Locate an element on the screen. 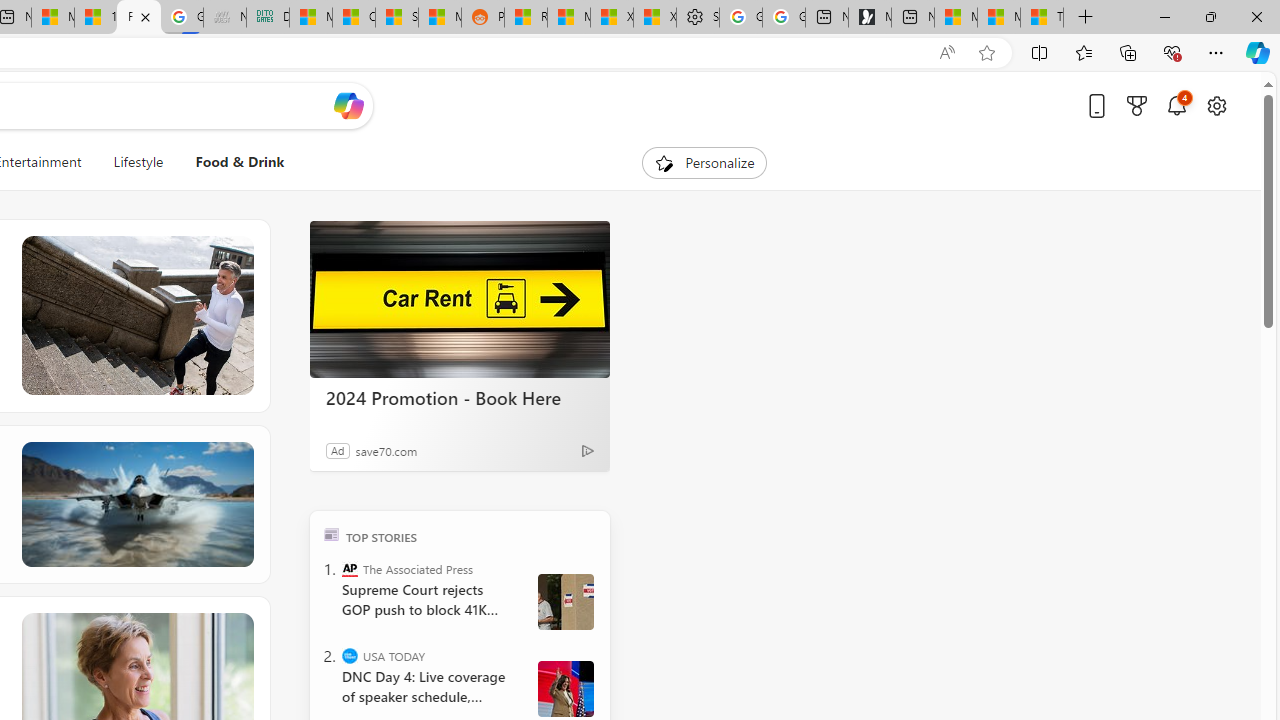 This screenshot has height=720, width=1280. MSN is located at coordinates (439, 18).